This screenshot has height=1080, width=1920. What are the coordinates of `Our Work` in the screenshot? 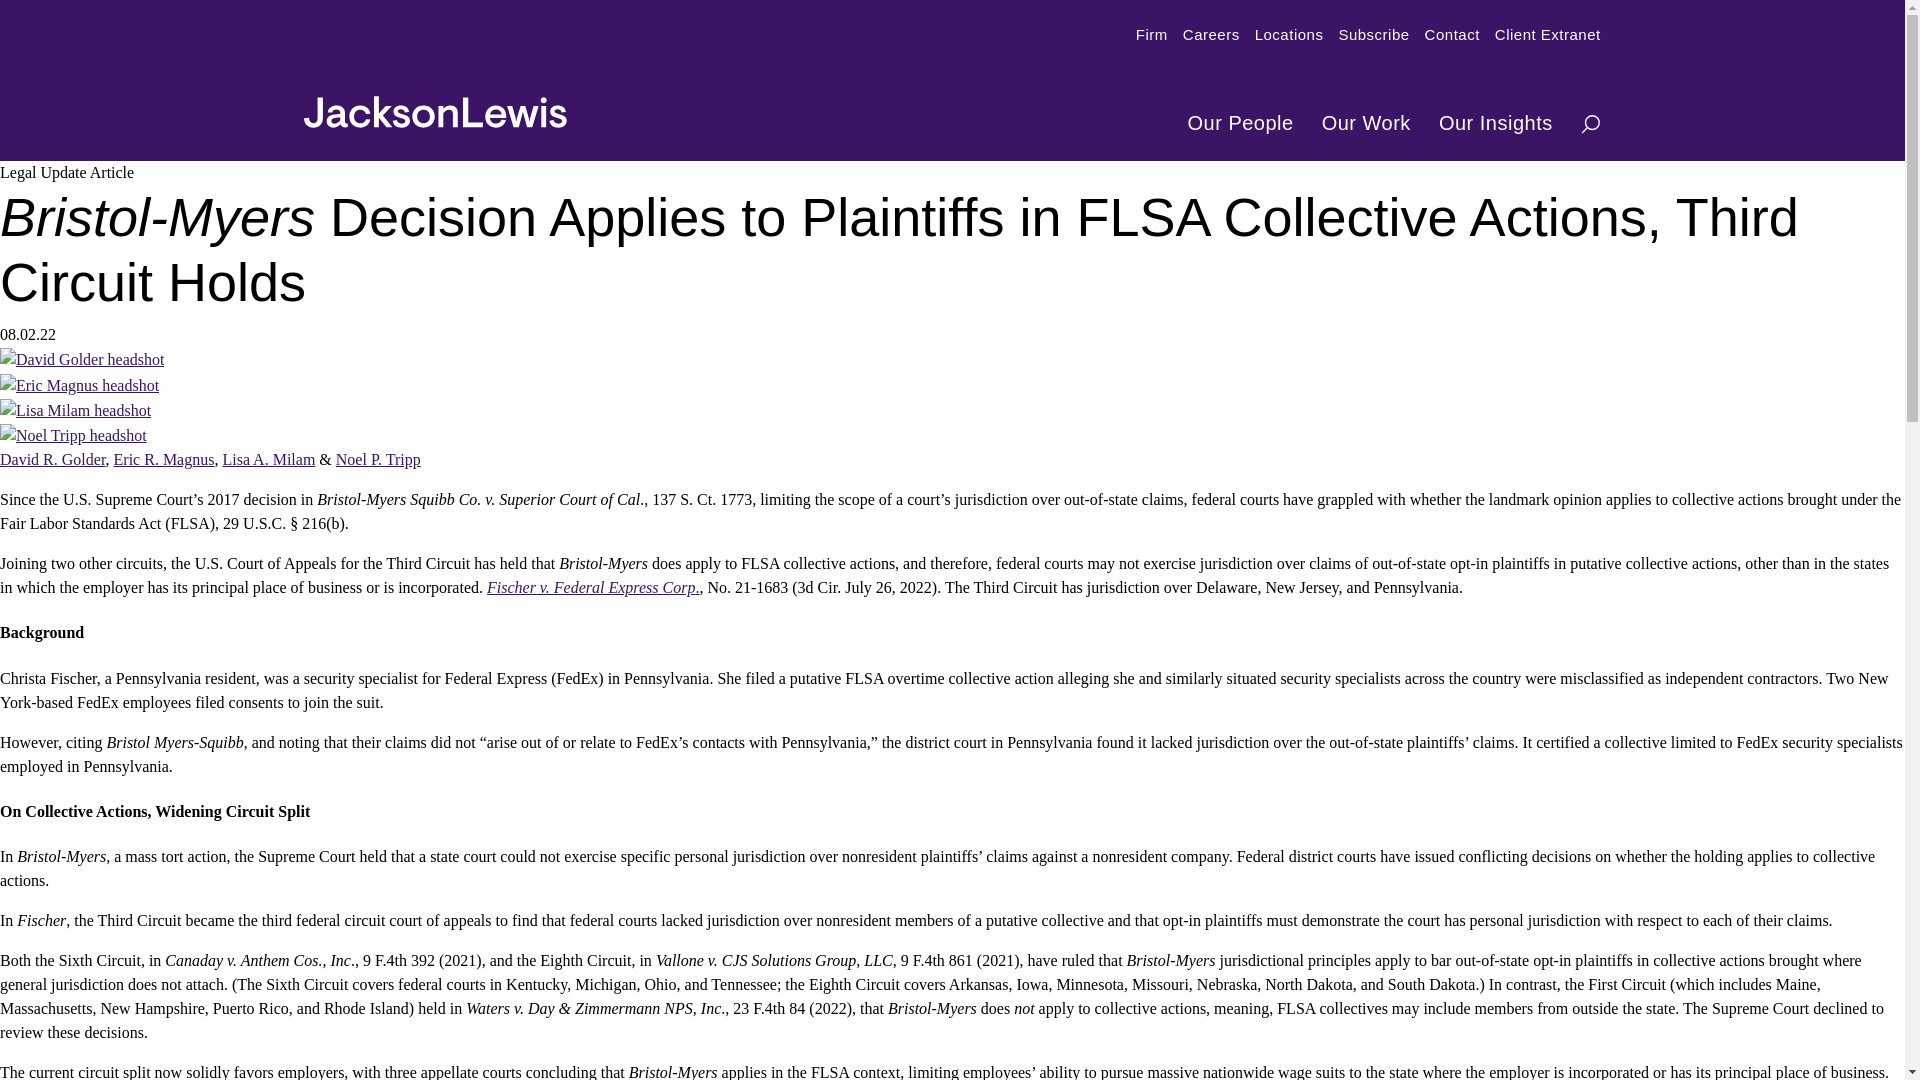 It's located at (1360, 122).